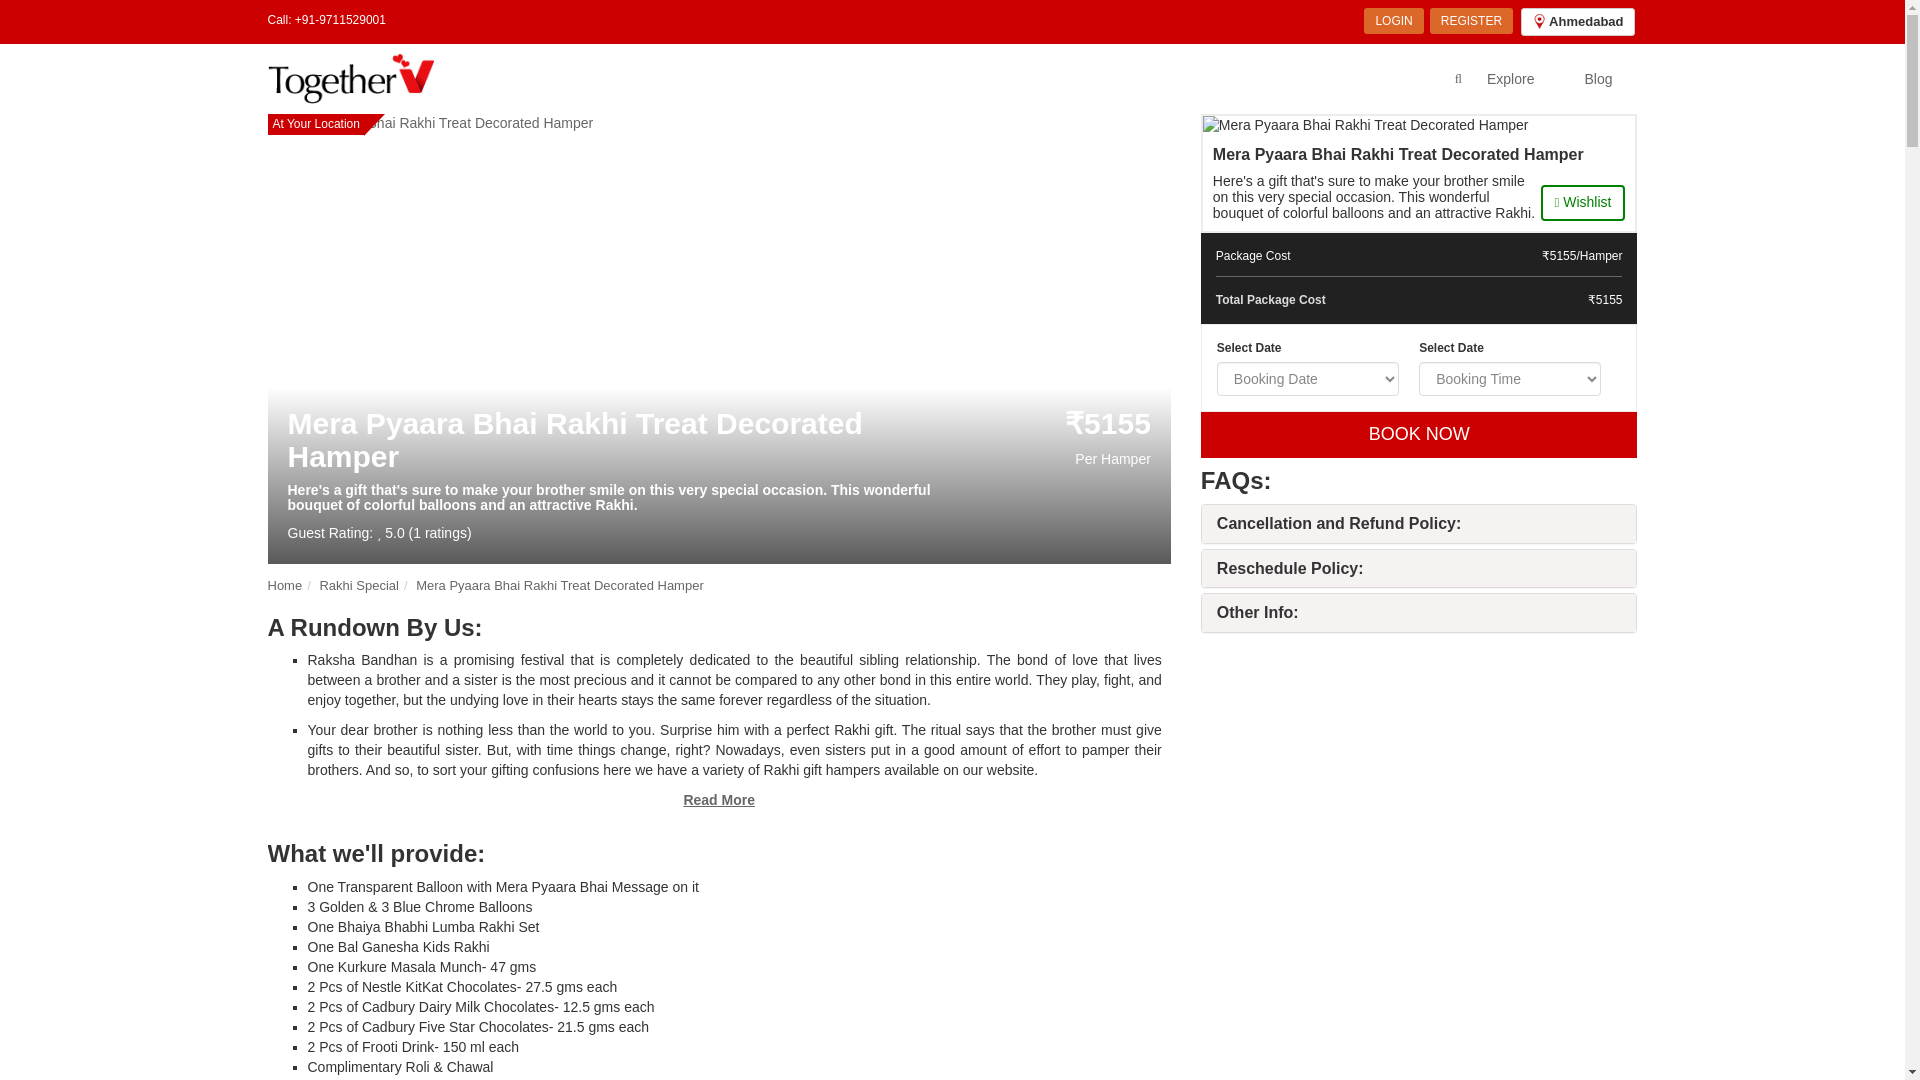 Image resolution: width=1920 pixels, height=1080 pixels. I want to click on LOGIN, so click(1392, 20).